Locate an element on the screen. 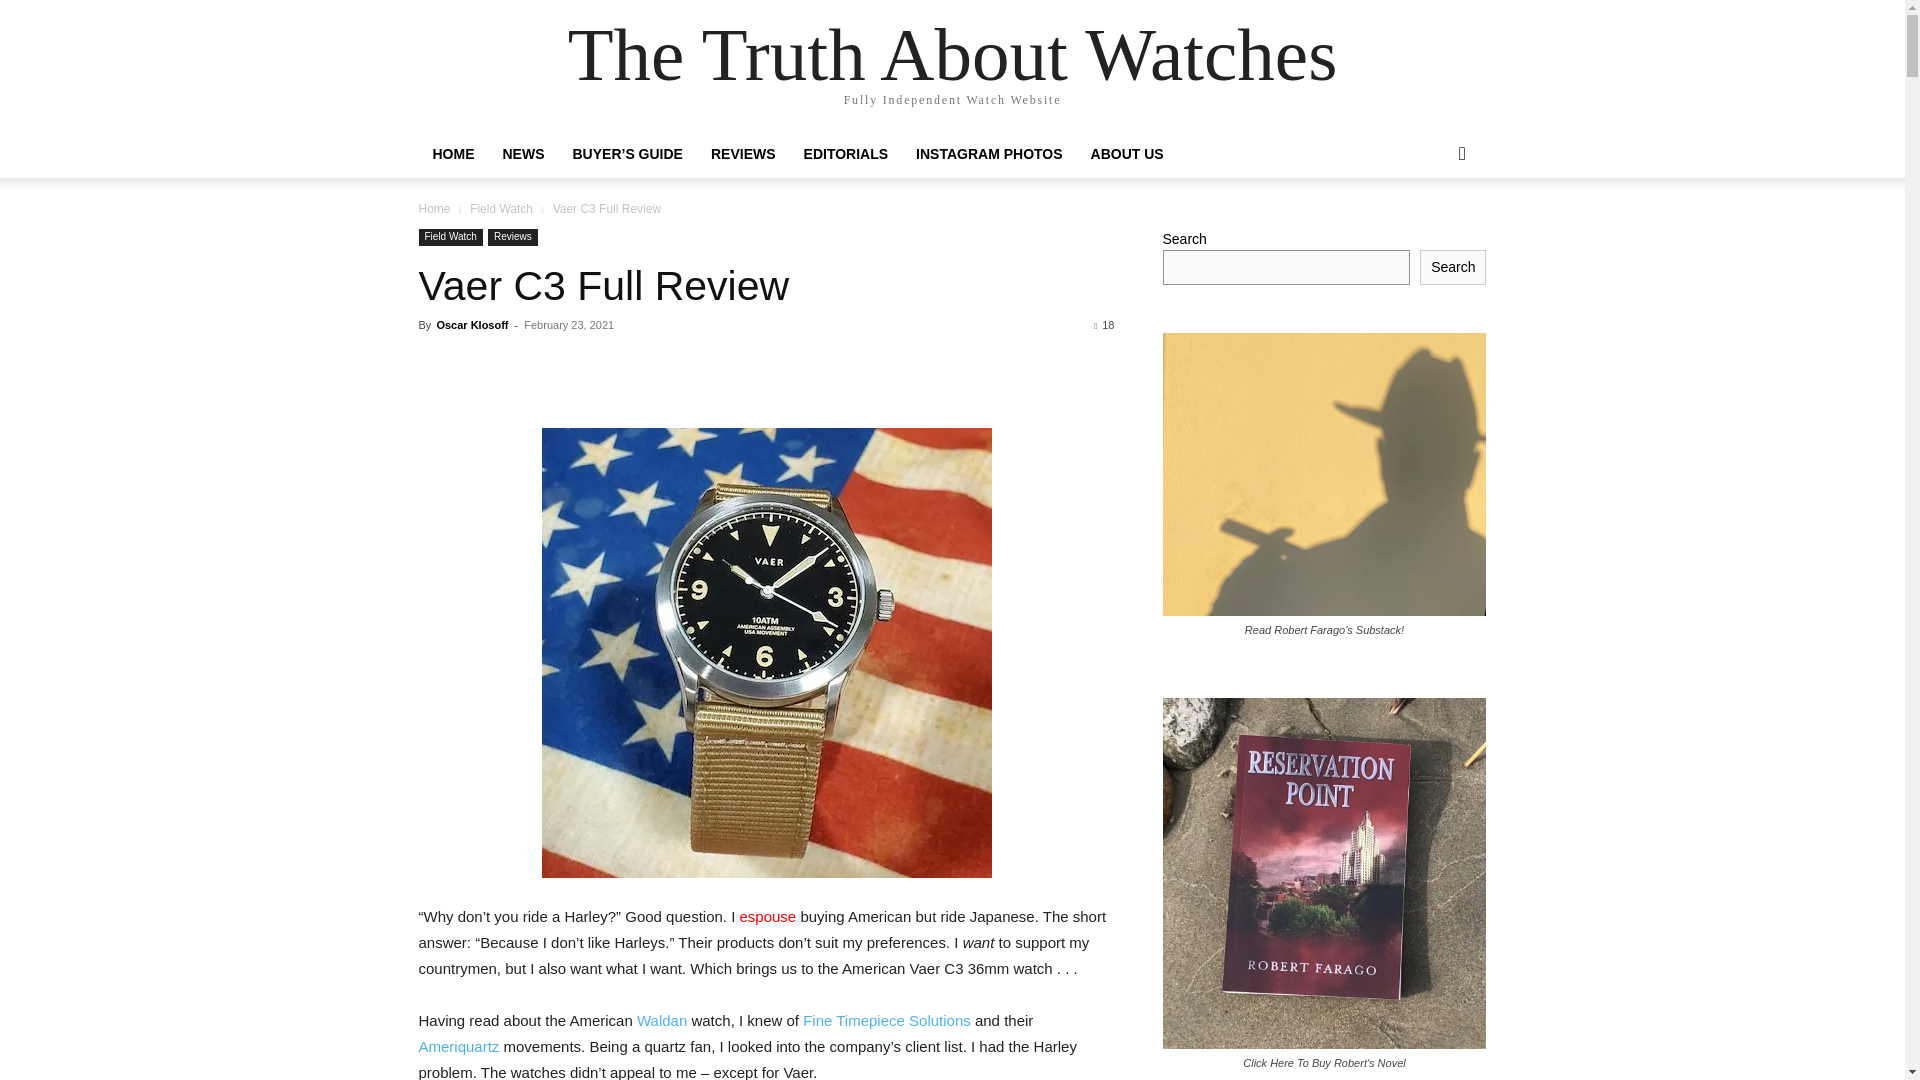 The width and height of the screenshot is (1920, 1080). NEWS is located at coordinates (522, 154).